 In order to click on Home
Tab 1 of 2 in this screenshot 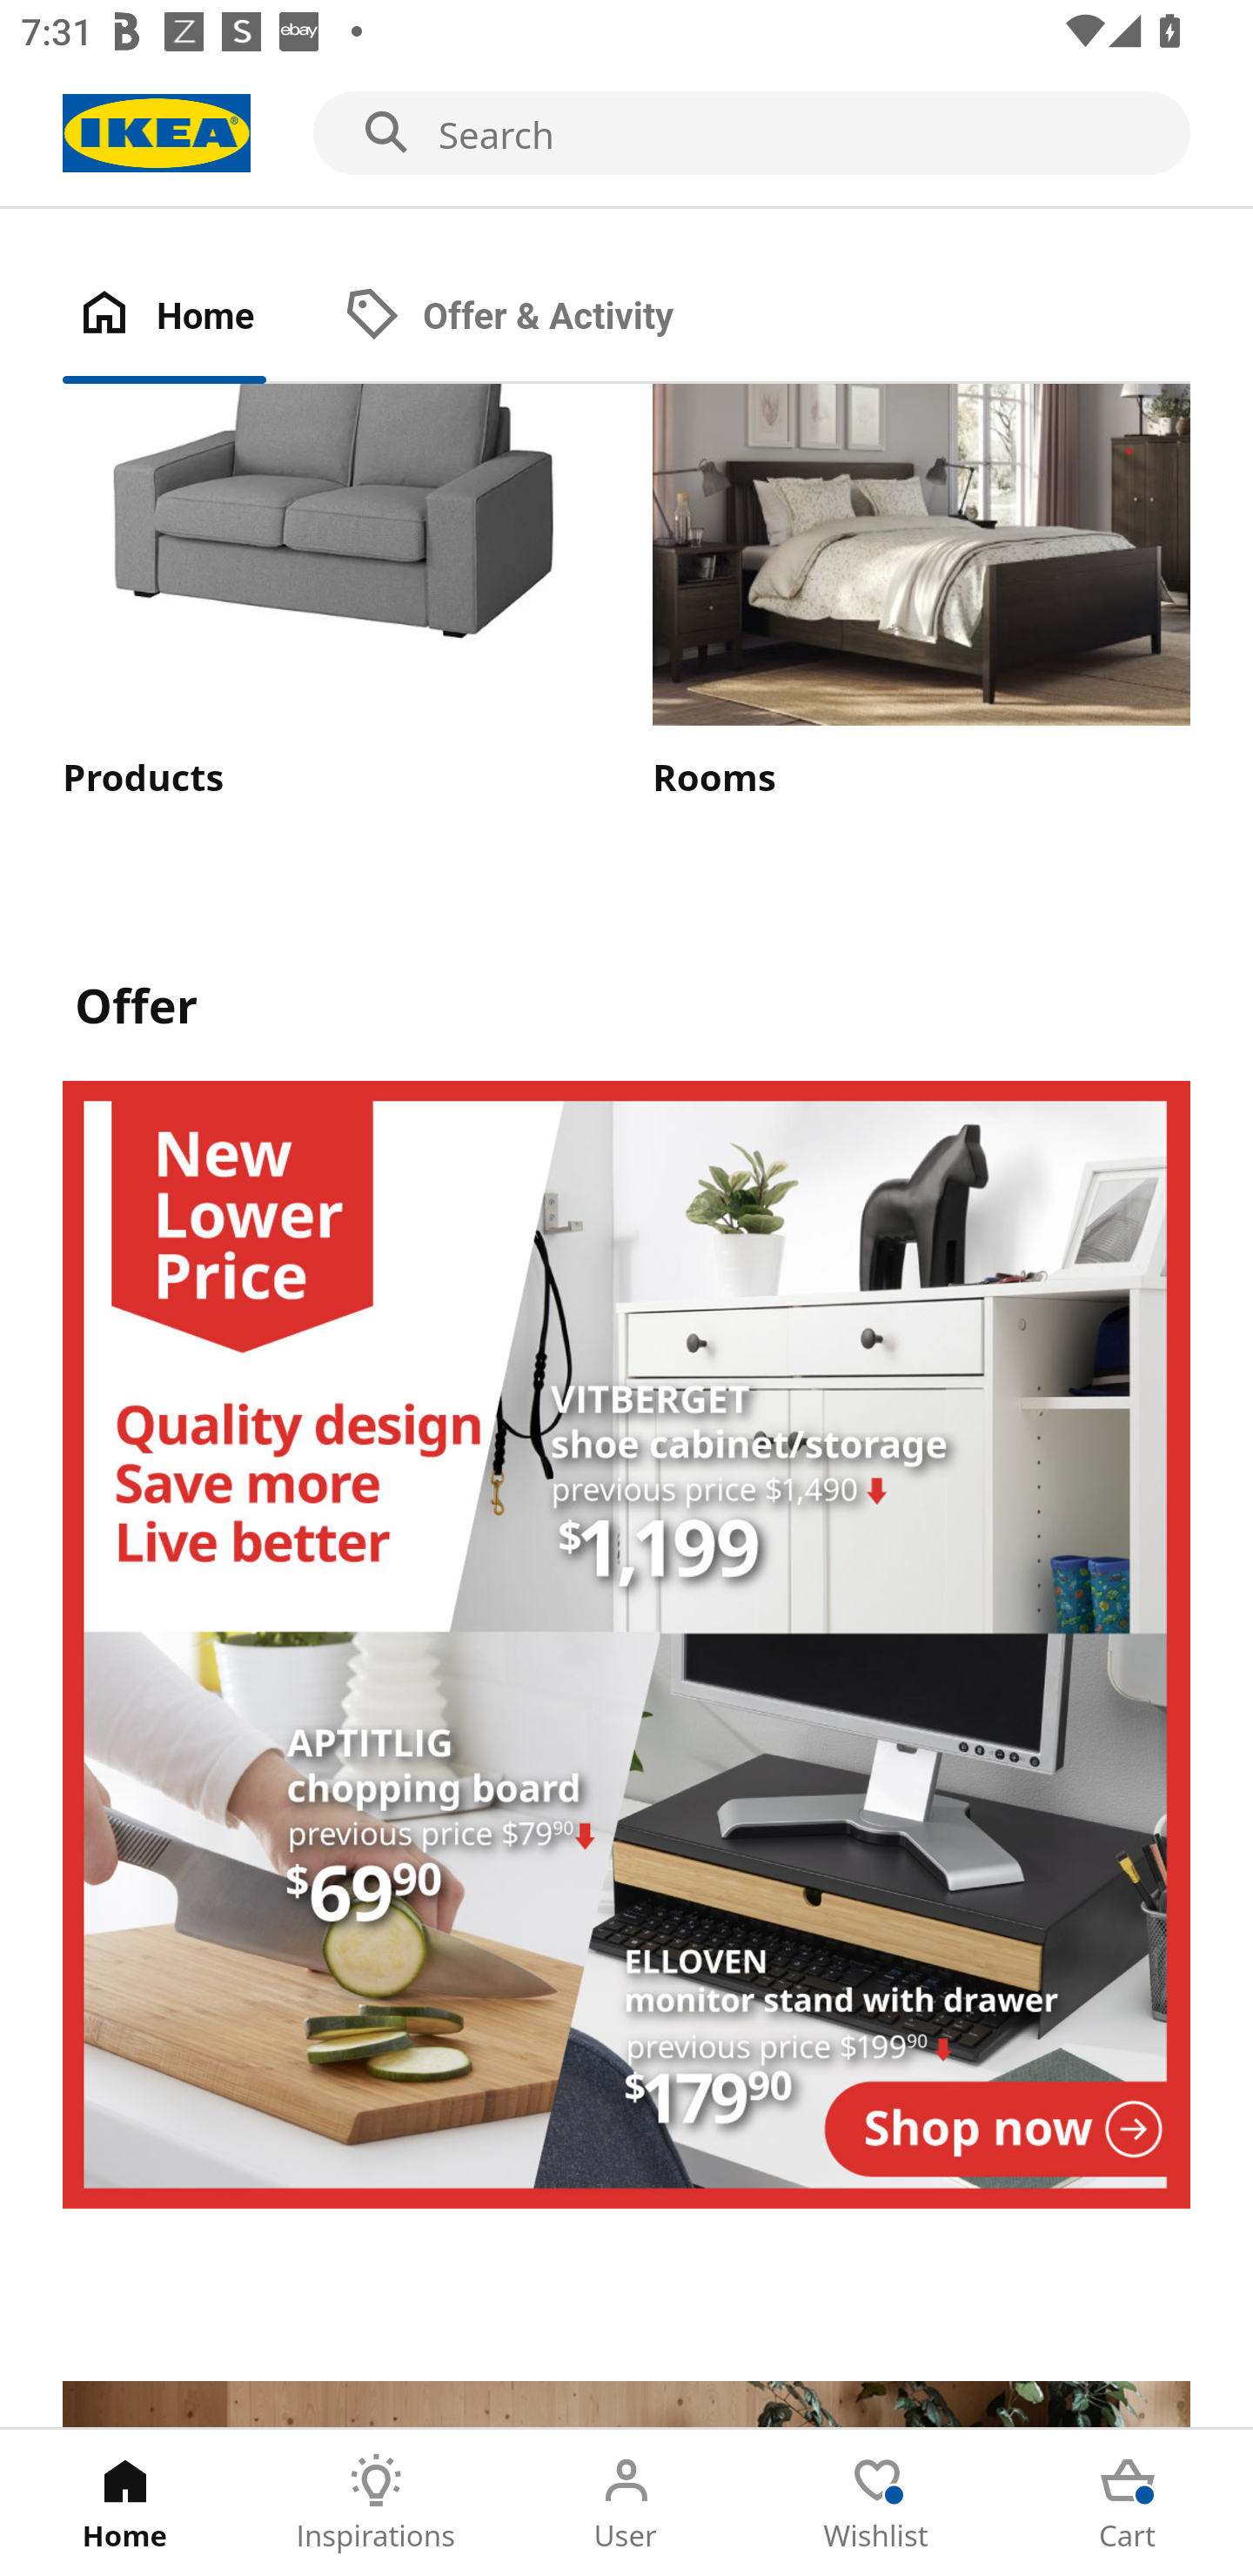, I will do `click(195, 317)`.